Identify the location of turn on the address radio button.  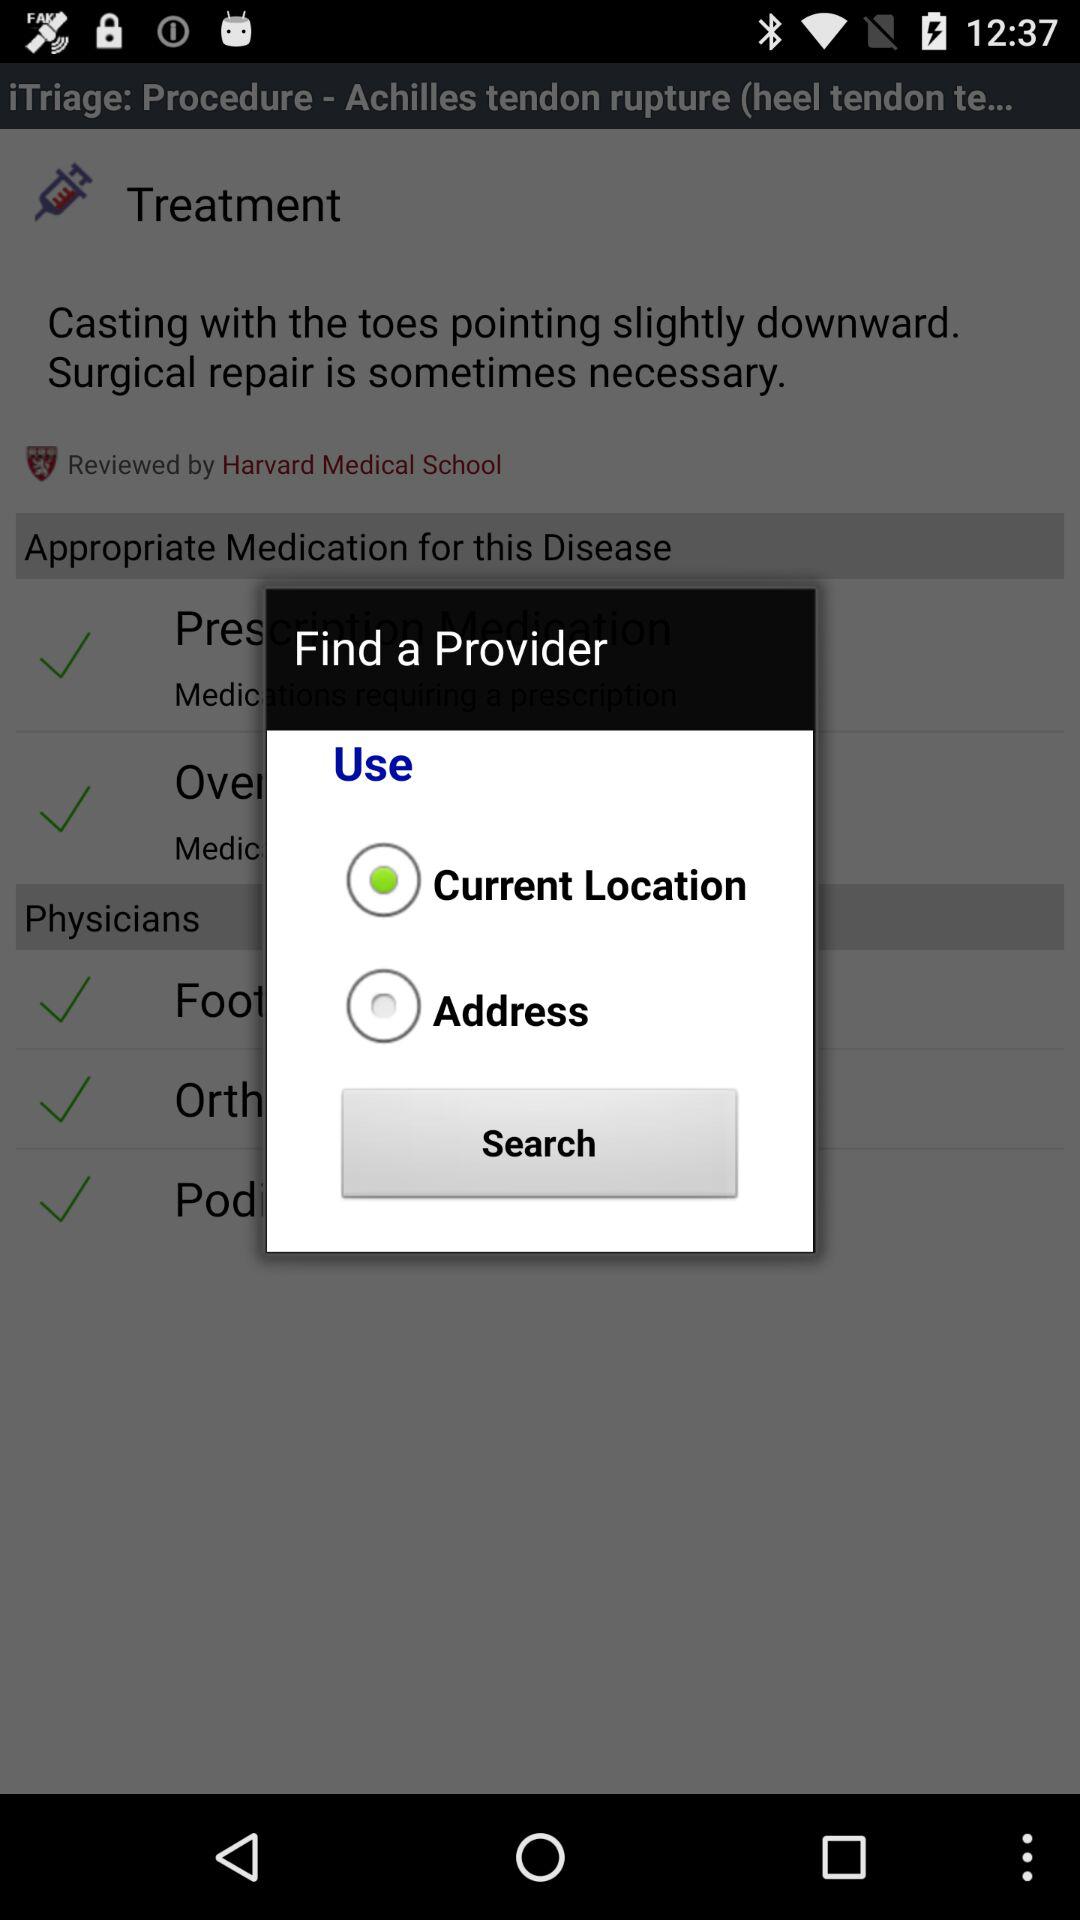
(461, 1009).